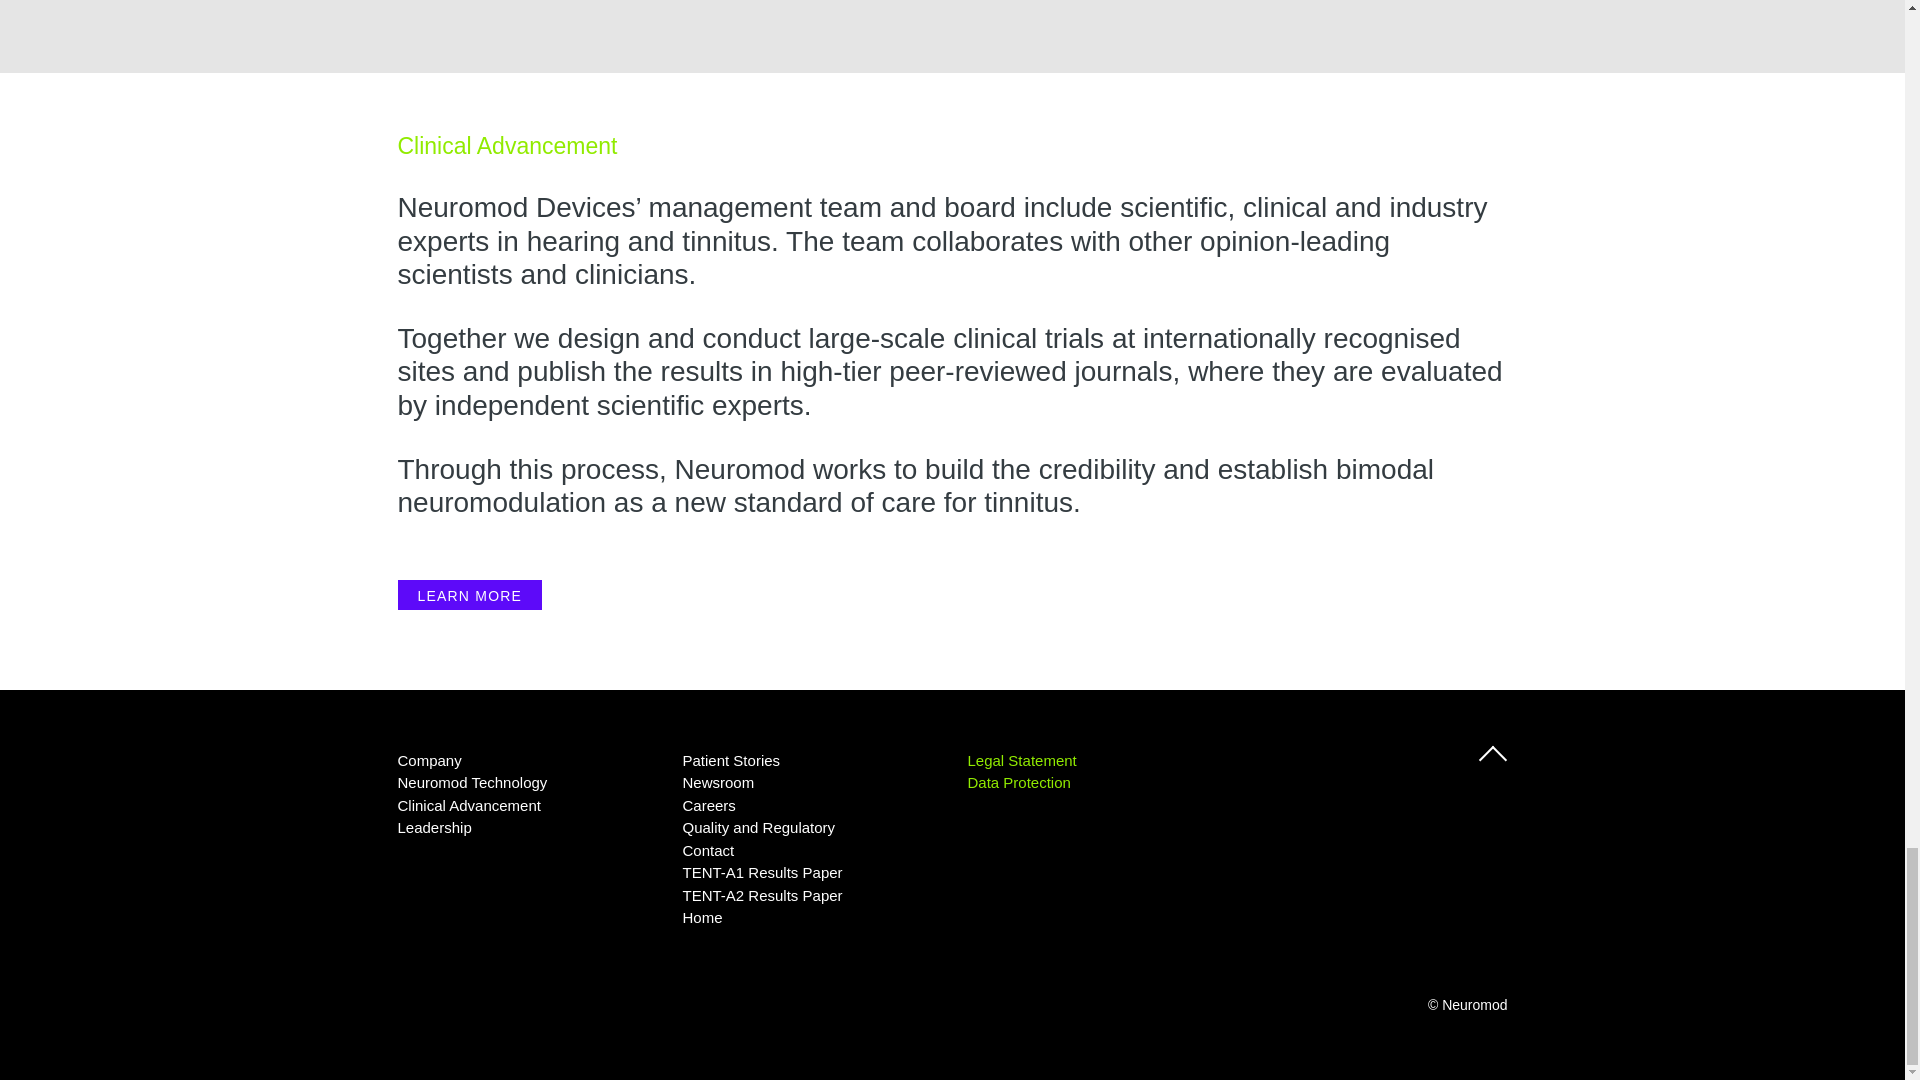 This screenshot has width=1920, height=1080. Describe the element at coordinates (762, 894) in the screenshot. I see `TENT-A2 Results Paper` at that location.